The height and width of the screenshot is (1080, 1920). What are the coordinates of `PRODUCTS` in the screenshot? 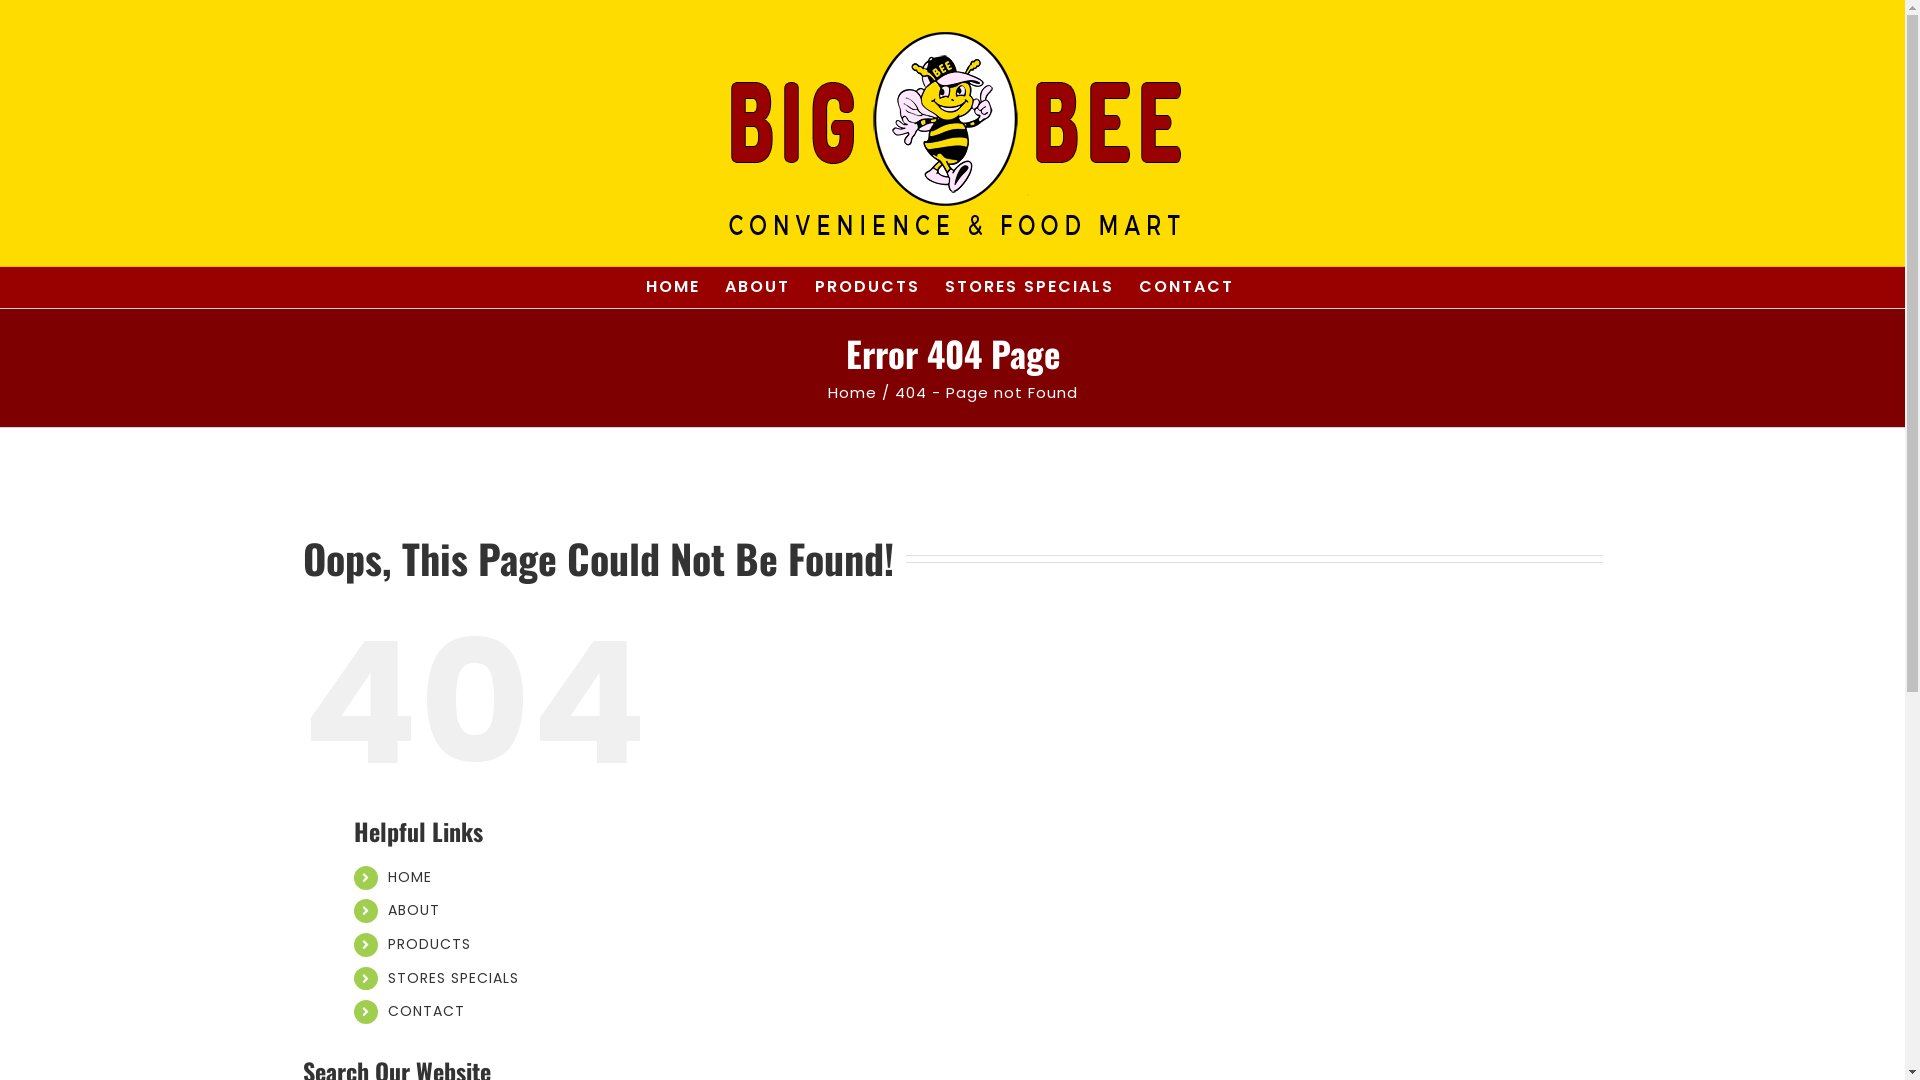 It's located at (430, 944).